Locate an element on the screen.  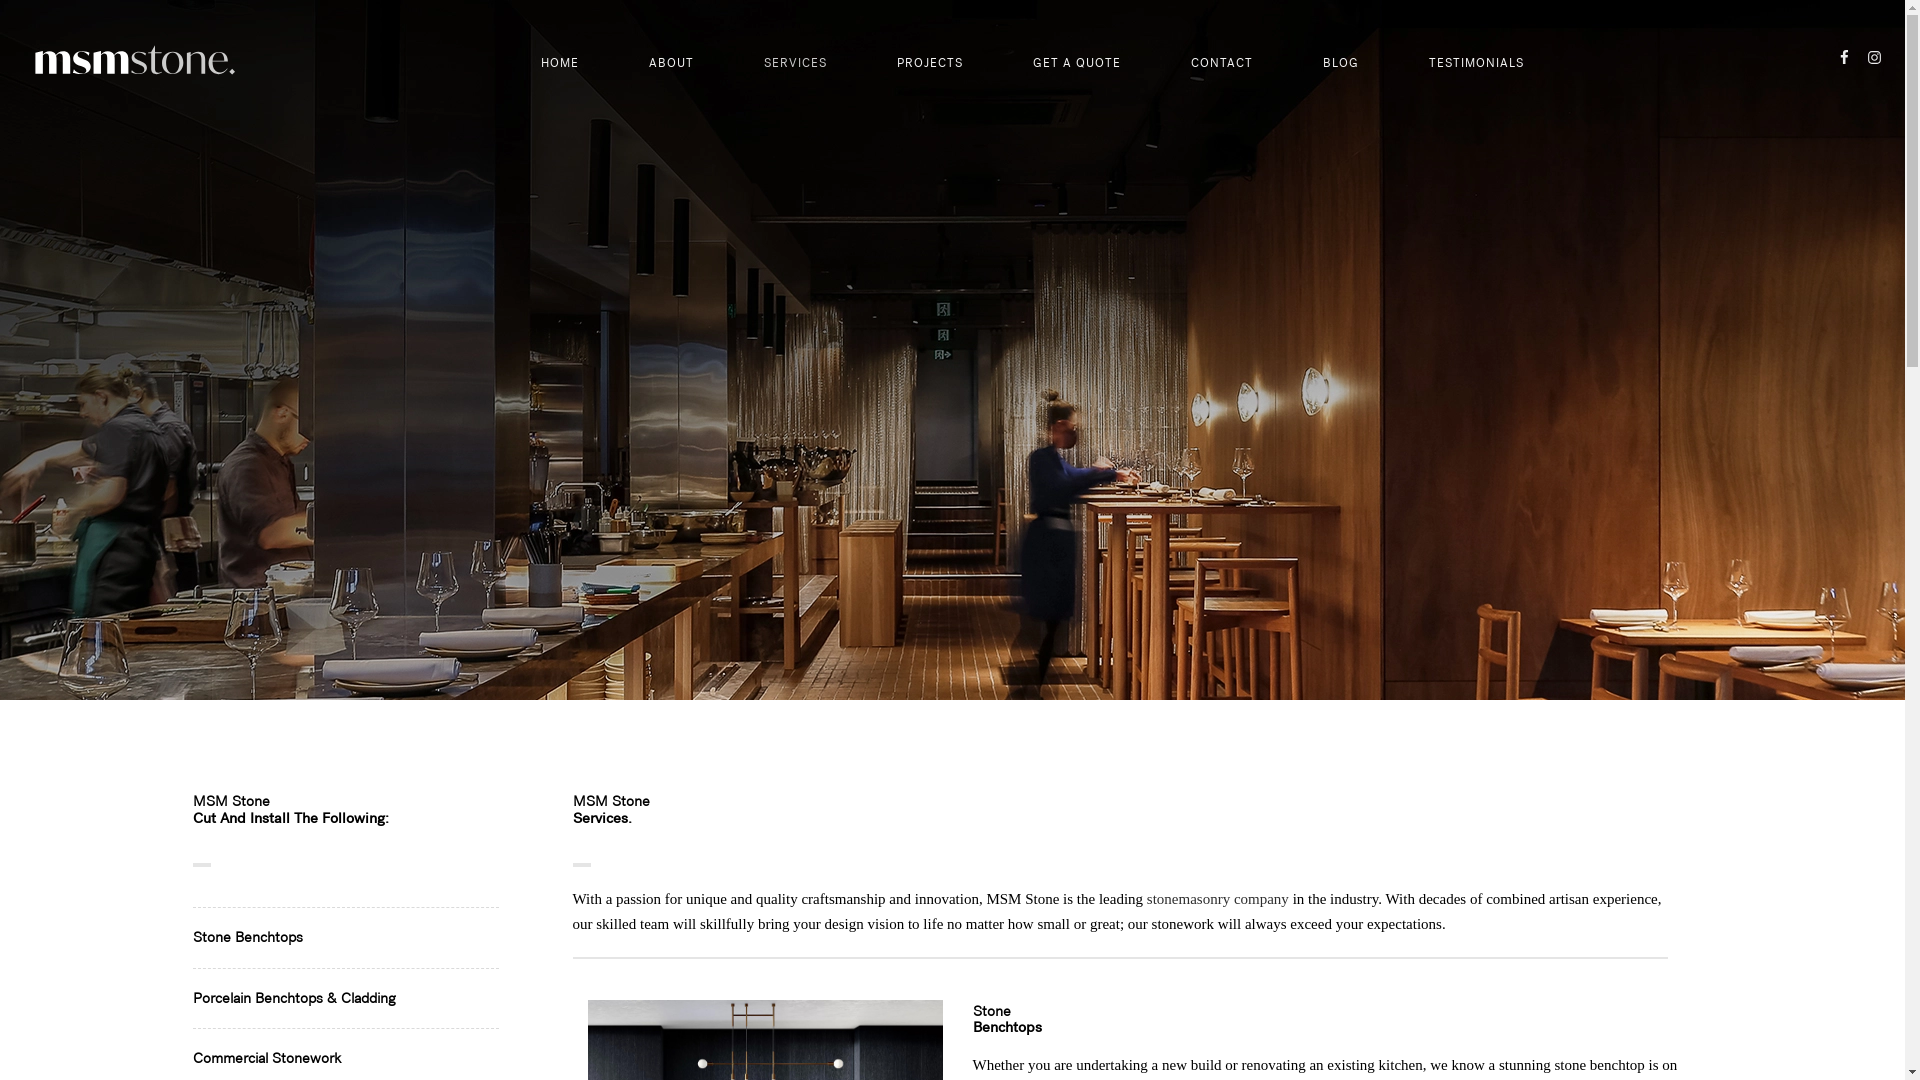
SERVICES is located at coordinates (796, 55).